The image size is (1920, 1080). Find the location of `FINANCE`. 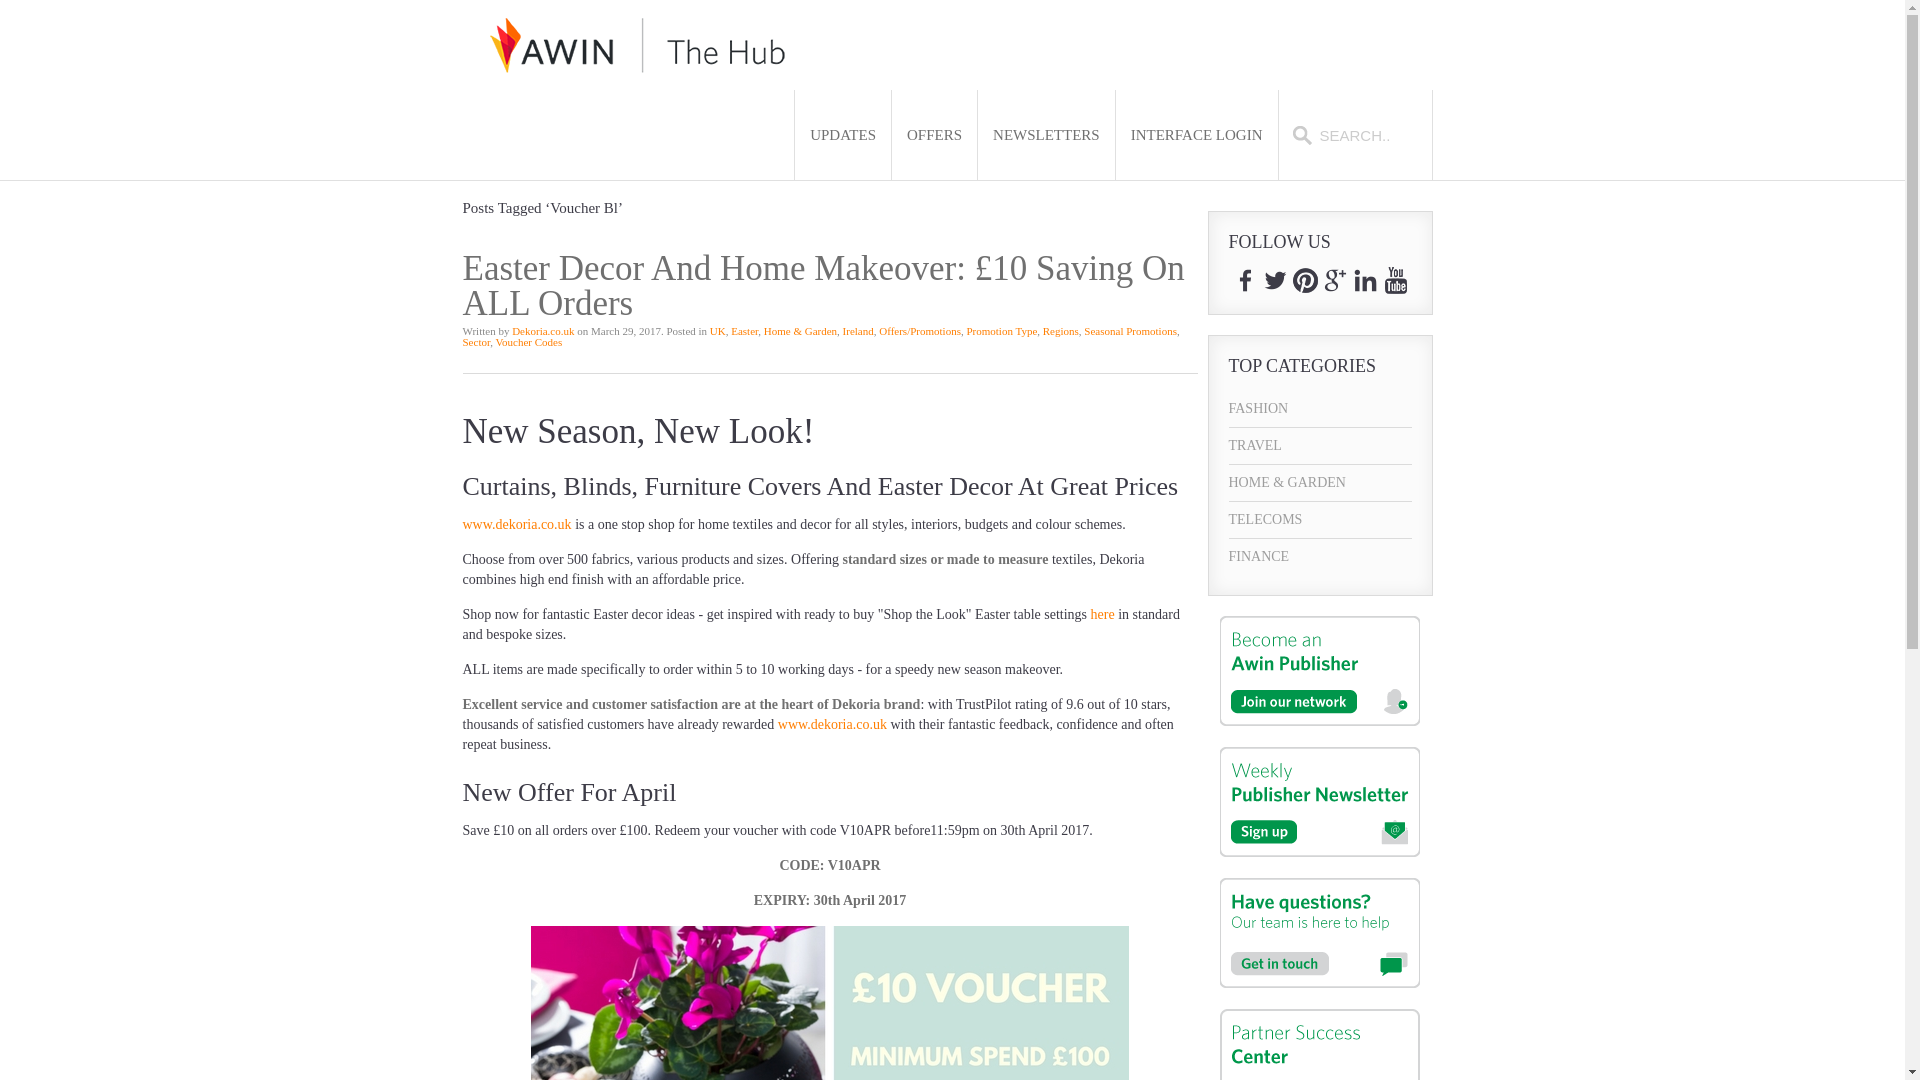

FINANCE is located at coordinates (1320, 556).